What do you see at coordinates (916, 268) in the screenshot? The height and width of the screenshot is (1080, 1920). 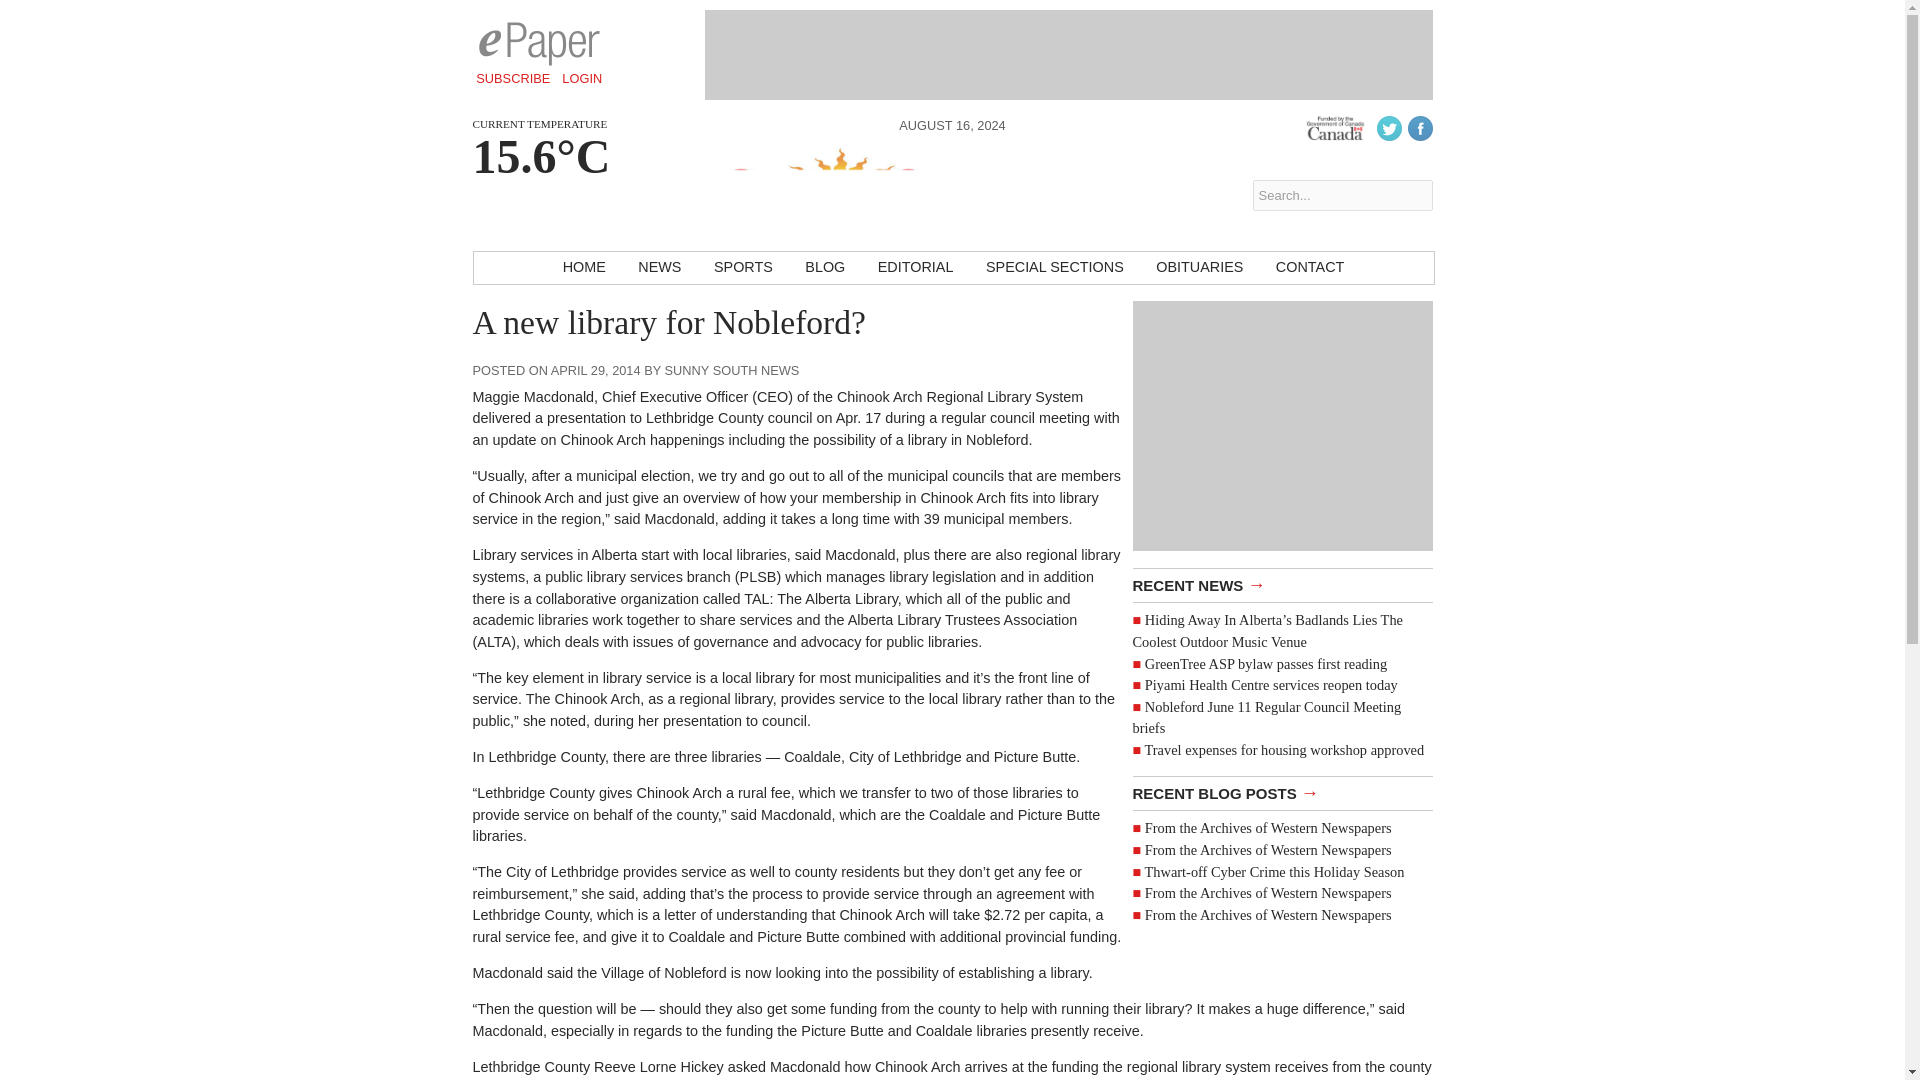 I see `EDITORIAL` at bounding box center [916, 268].